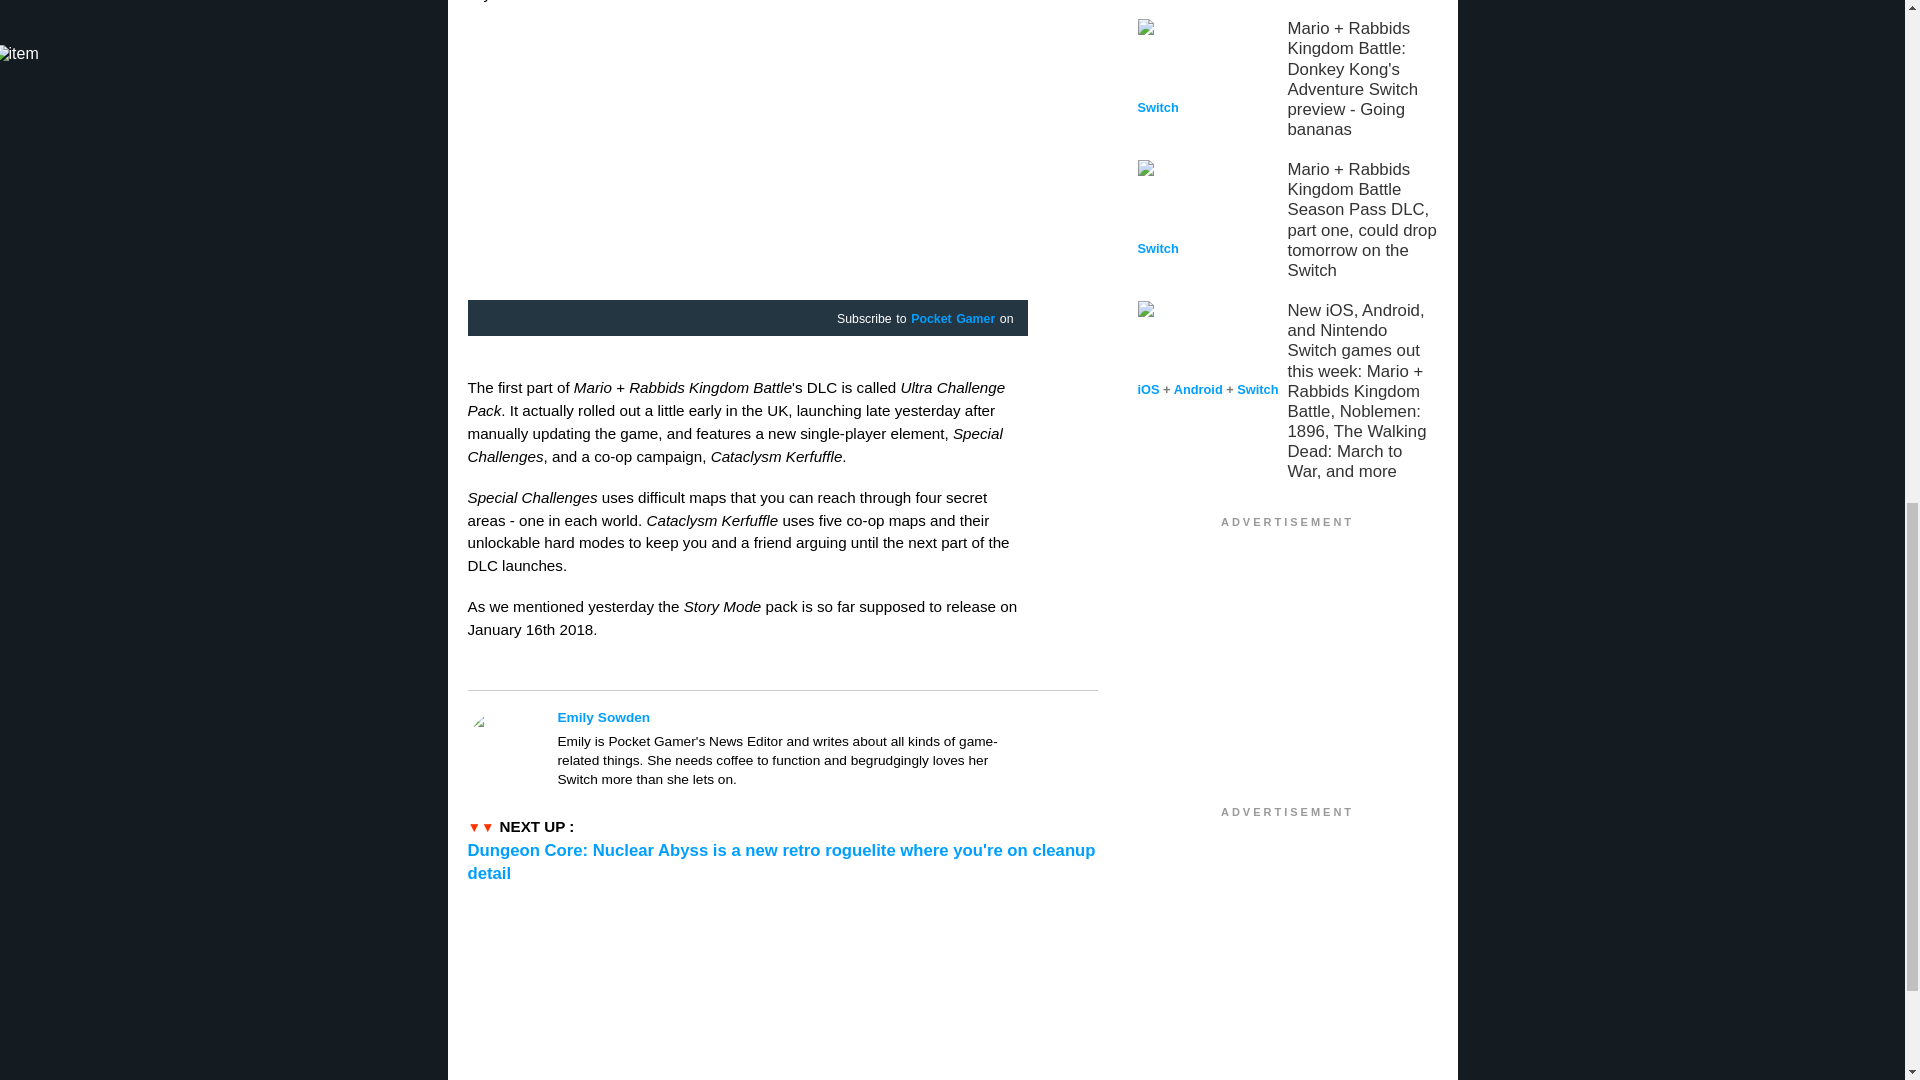 This screenshot has width=1920, height=1080. Describe the element at coordinates (952, 320) in the screenshot. I see `Pocket Gamer` at that location.